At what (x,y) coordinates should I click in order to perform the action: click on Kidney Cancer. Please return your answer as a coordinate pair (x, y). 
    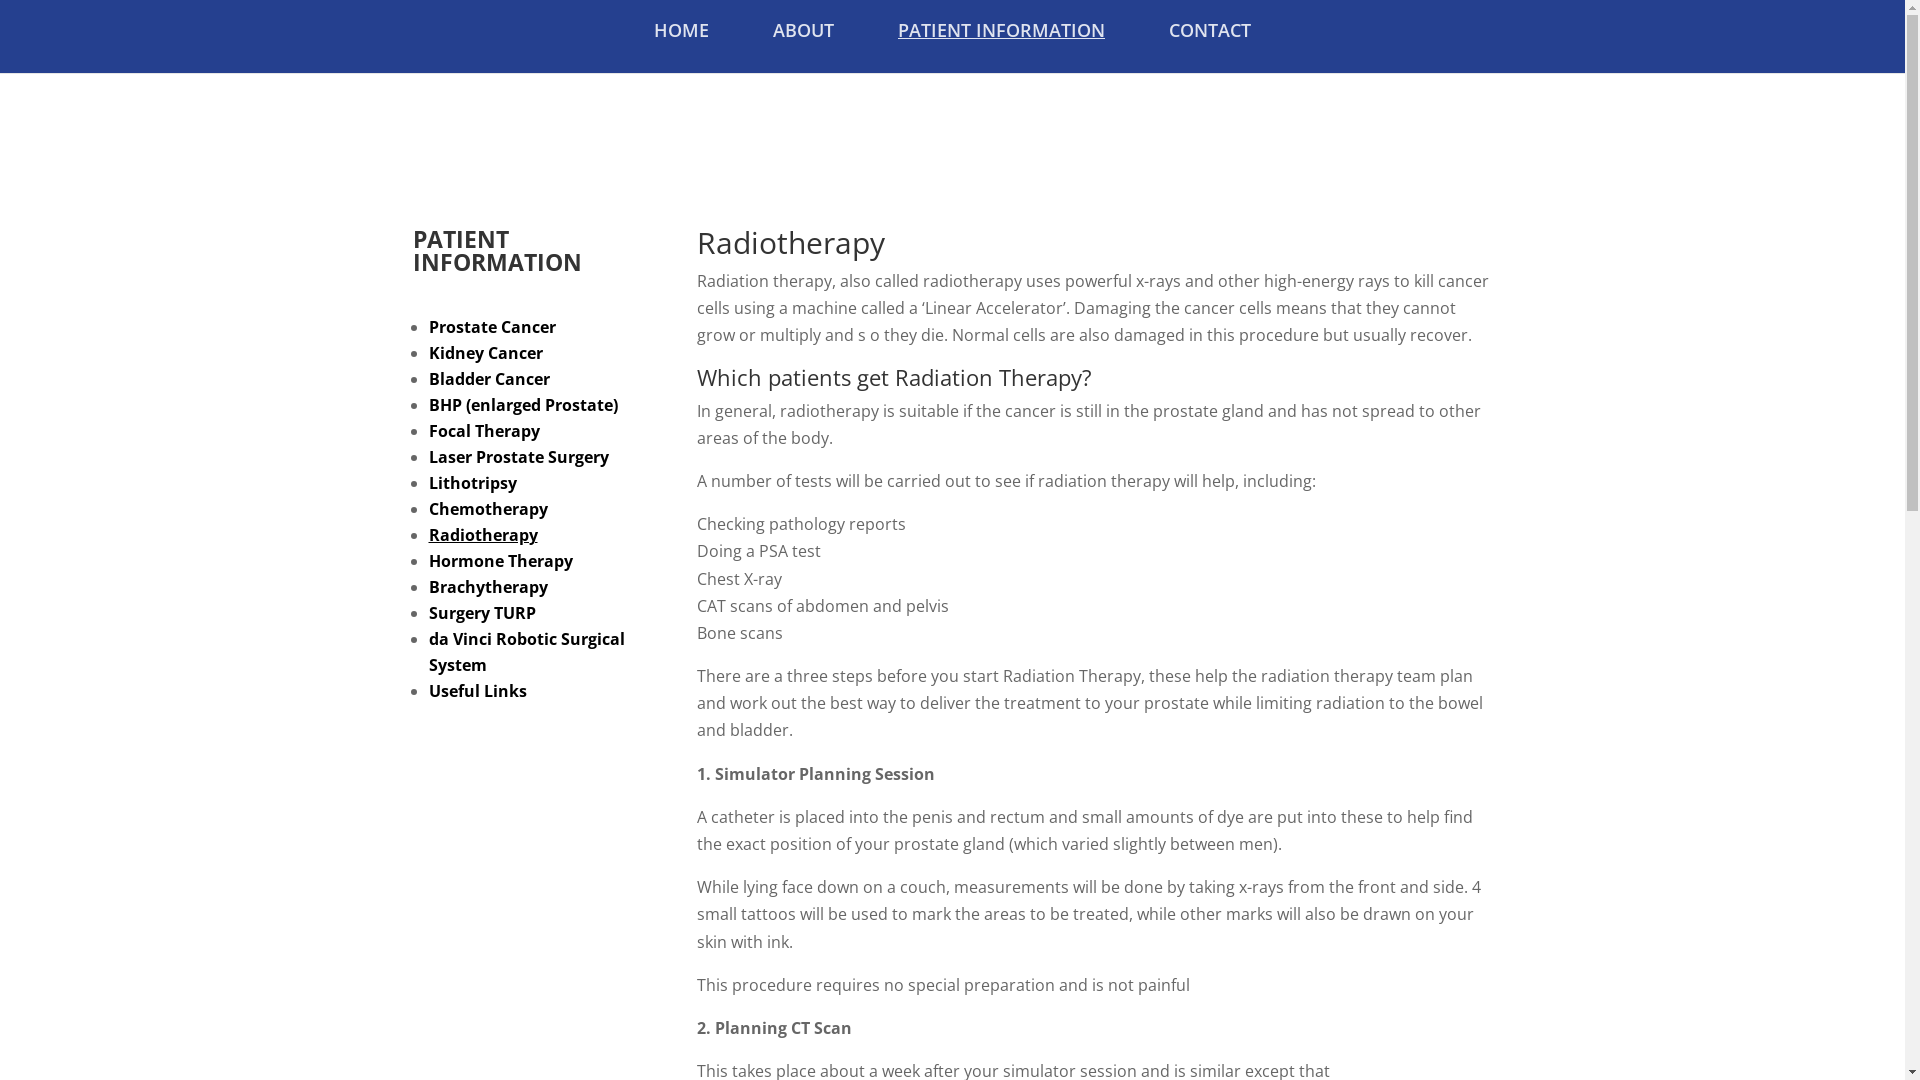
    Looking at the image, I should click on (485, 353).